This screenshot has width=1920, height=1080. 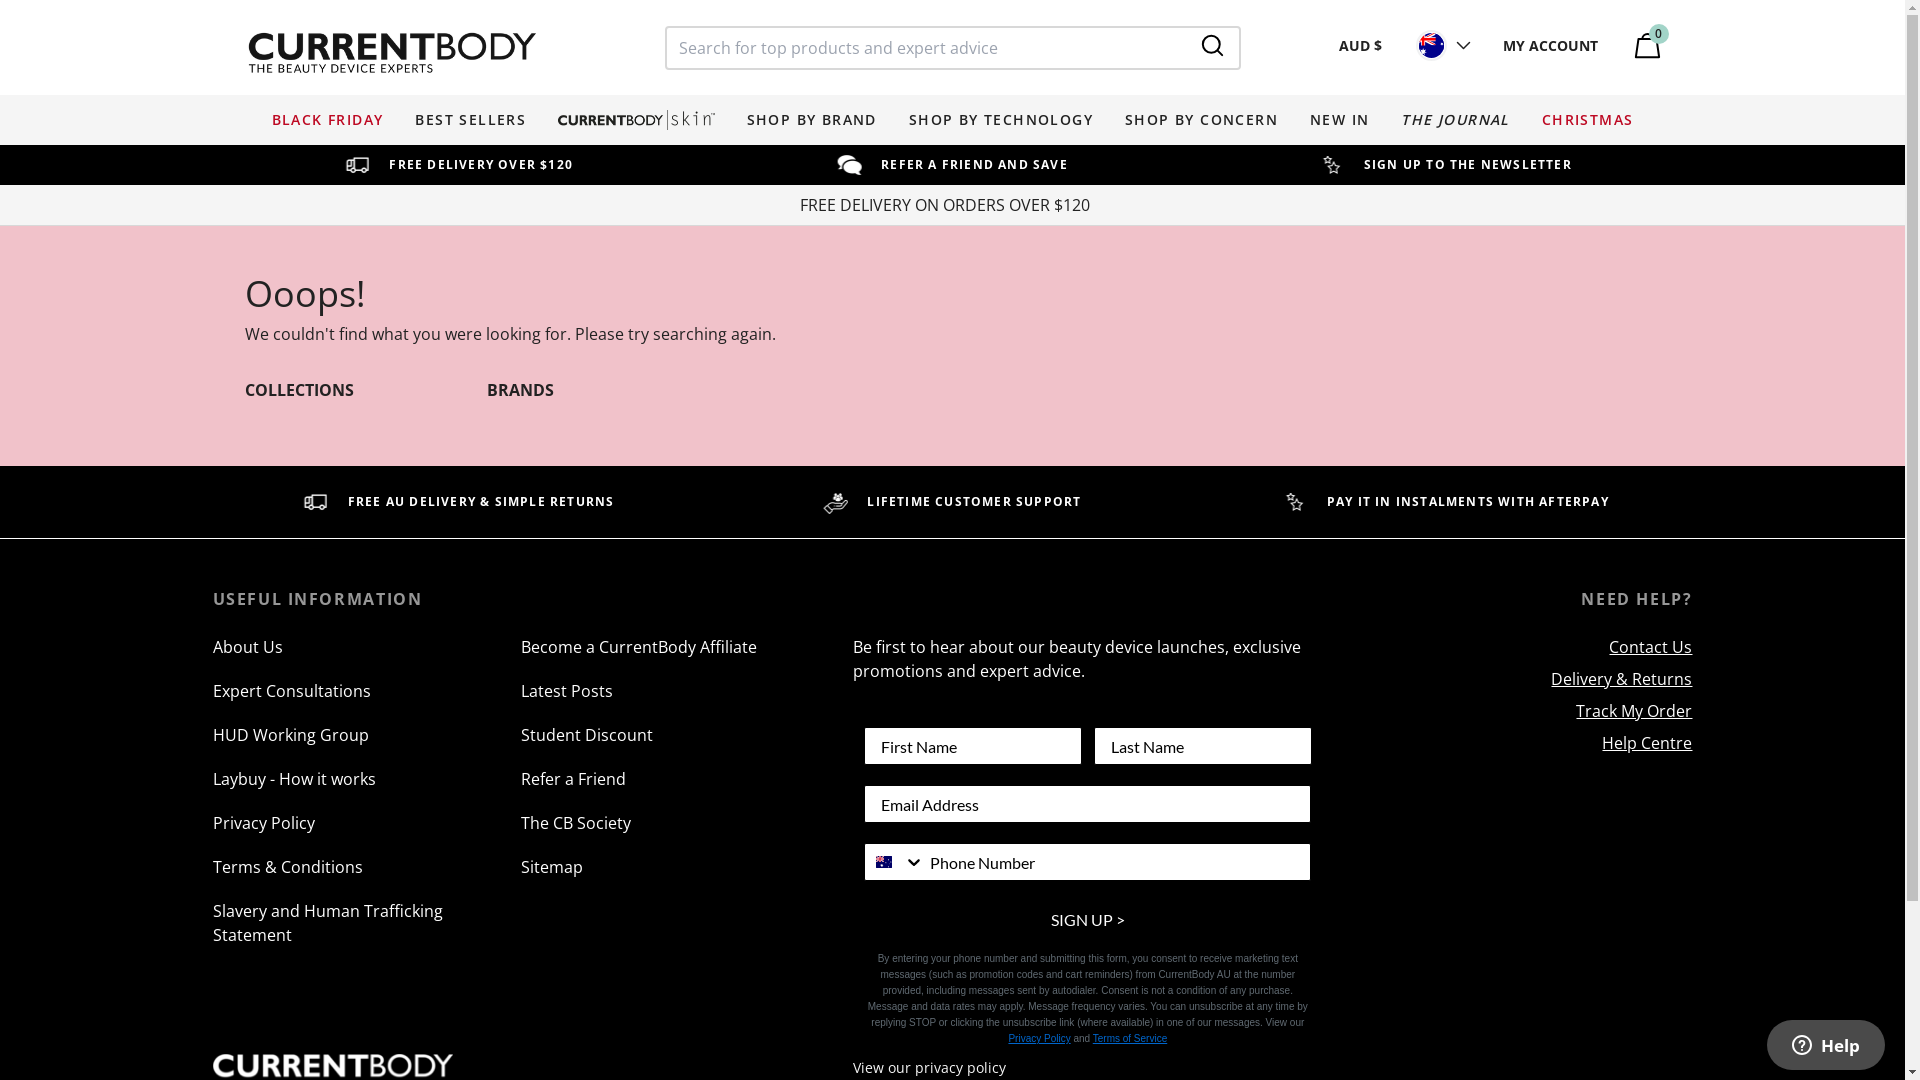 I want to click on Submit, so click(x=1216, y=46).